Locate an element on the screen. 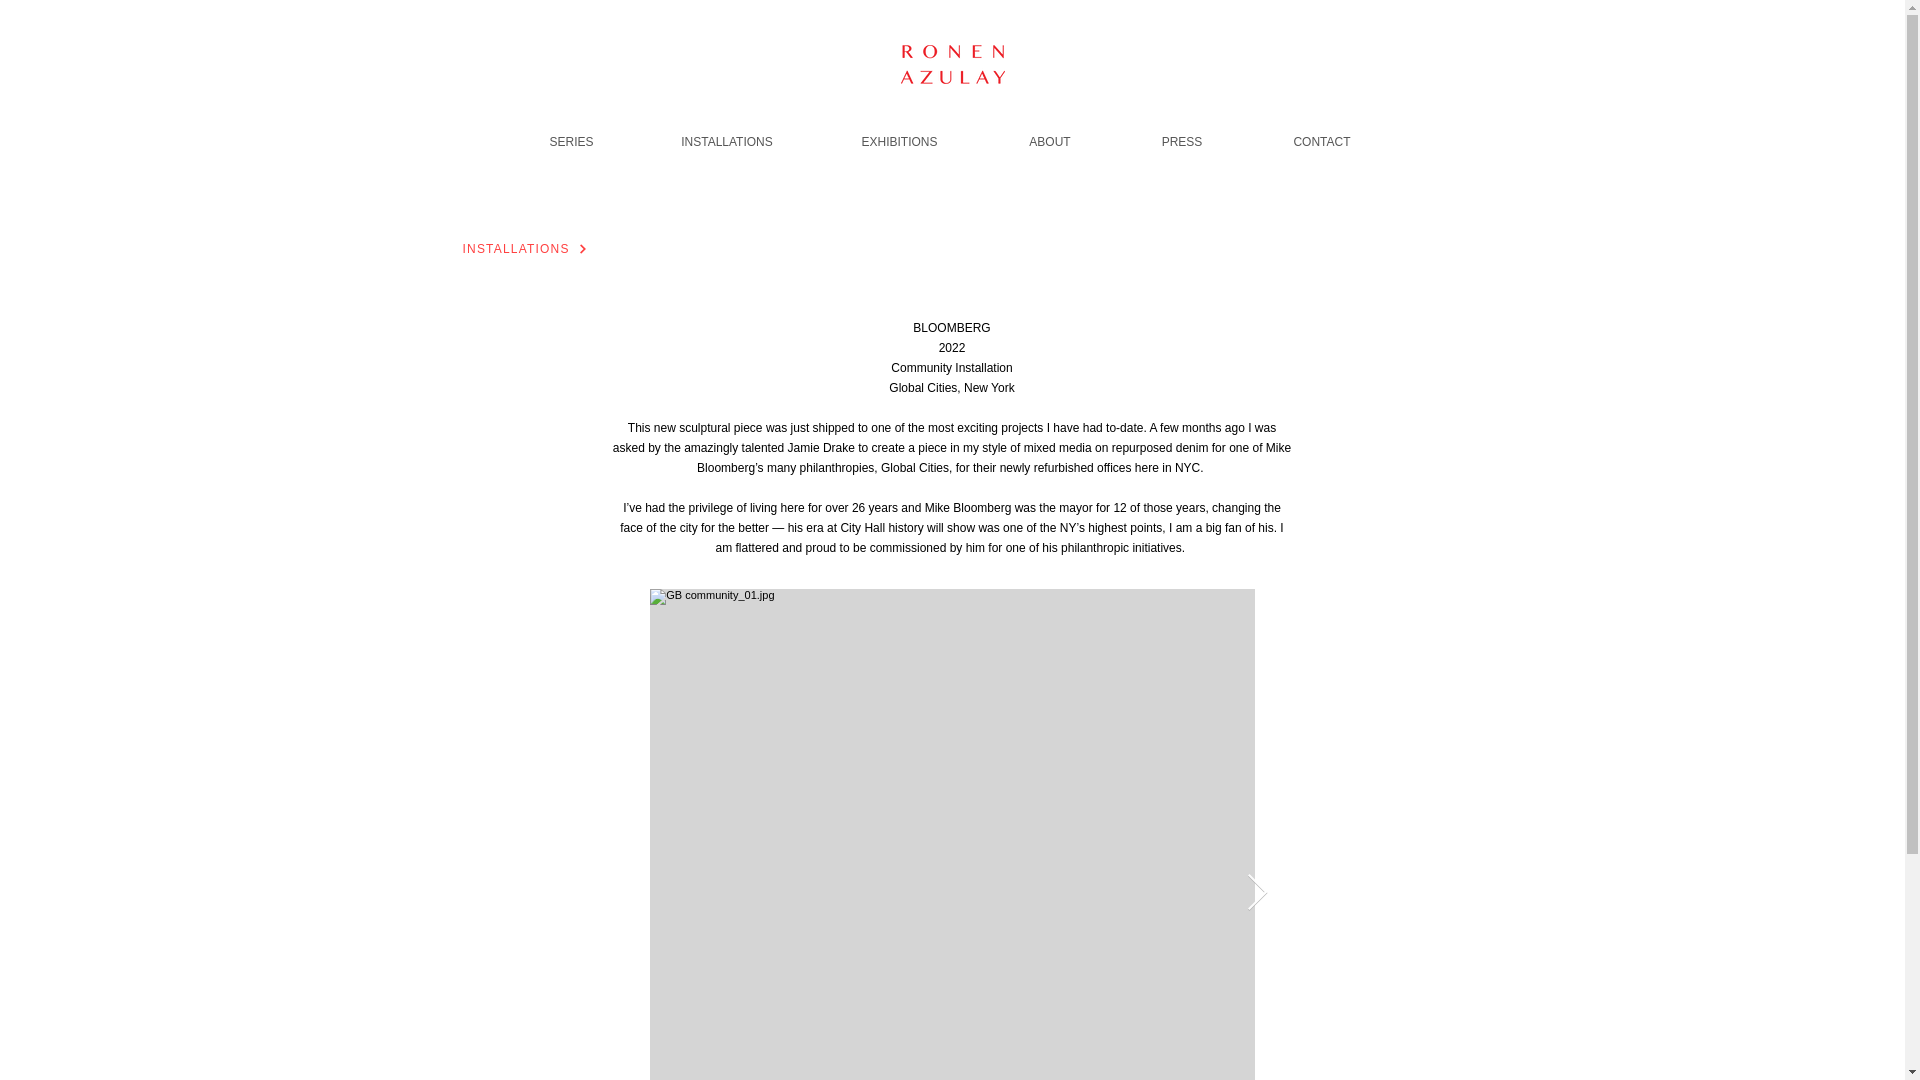 The height and width of the screenshot is (1080, 1920). SERIES is located at coordinates (572, 132).